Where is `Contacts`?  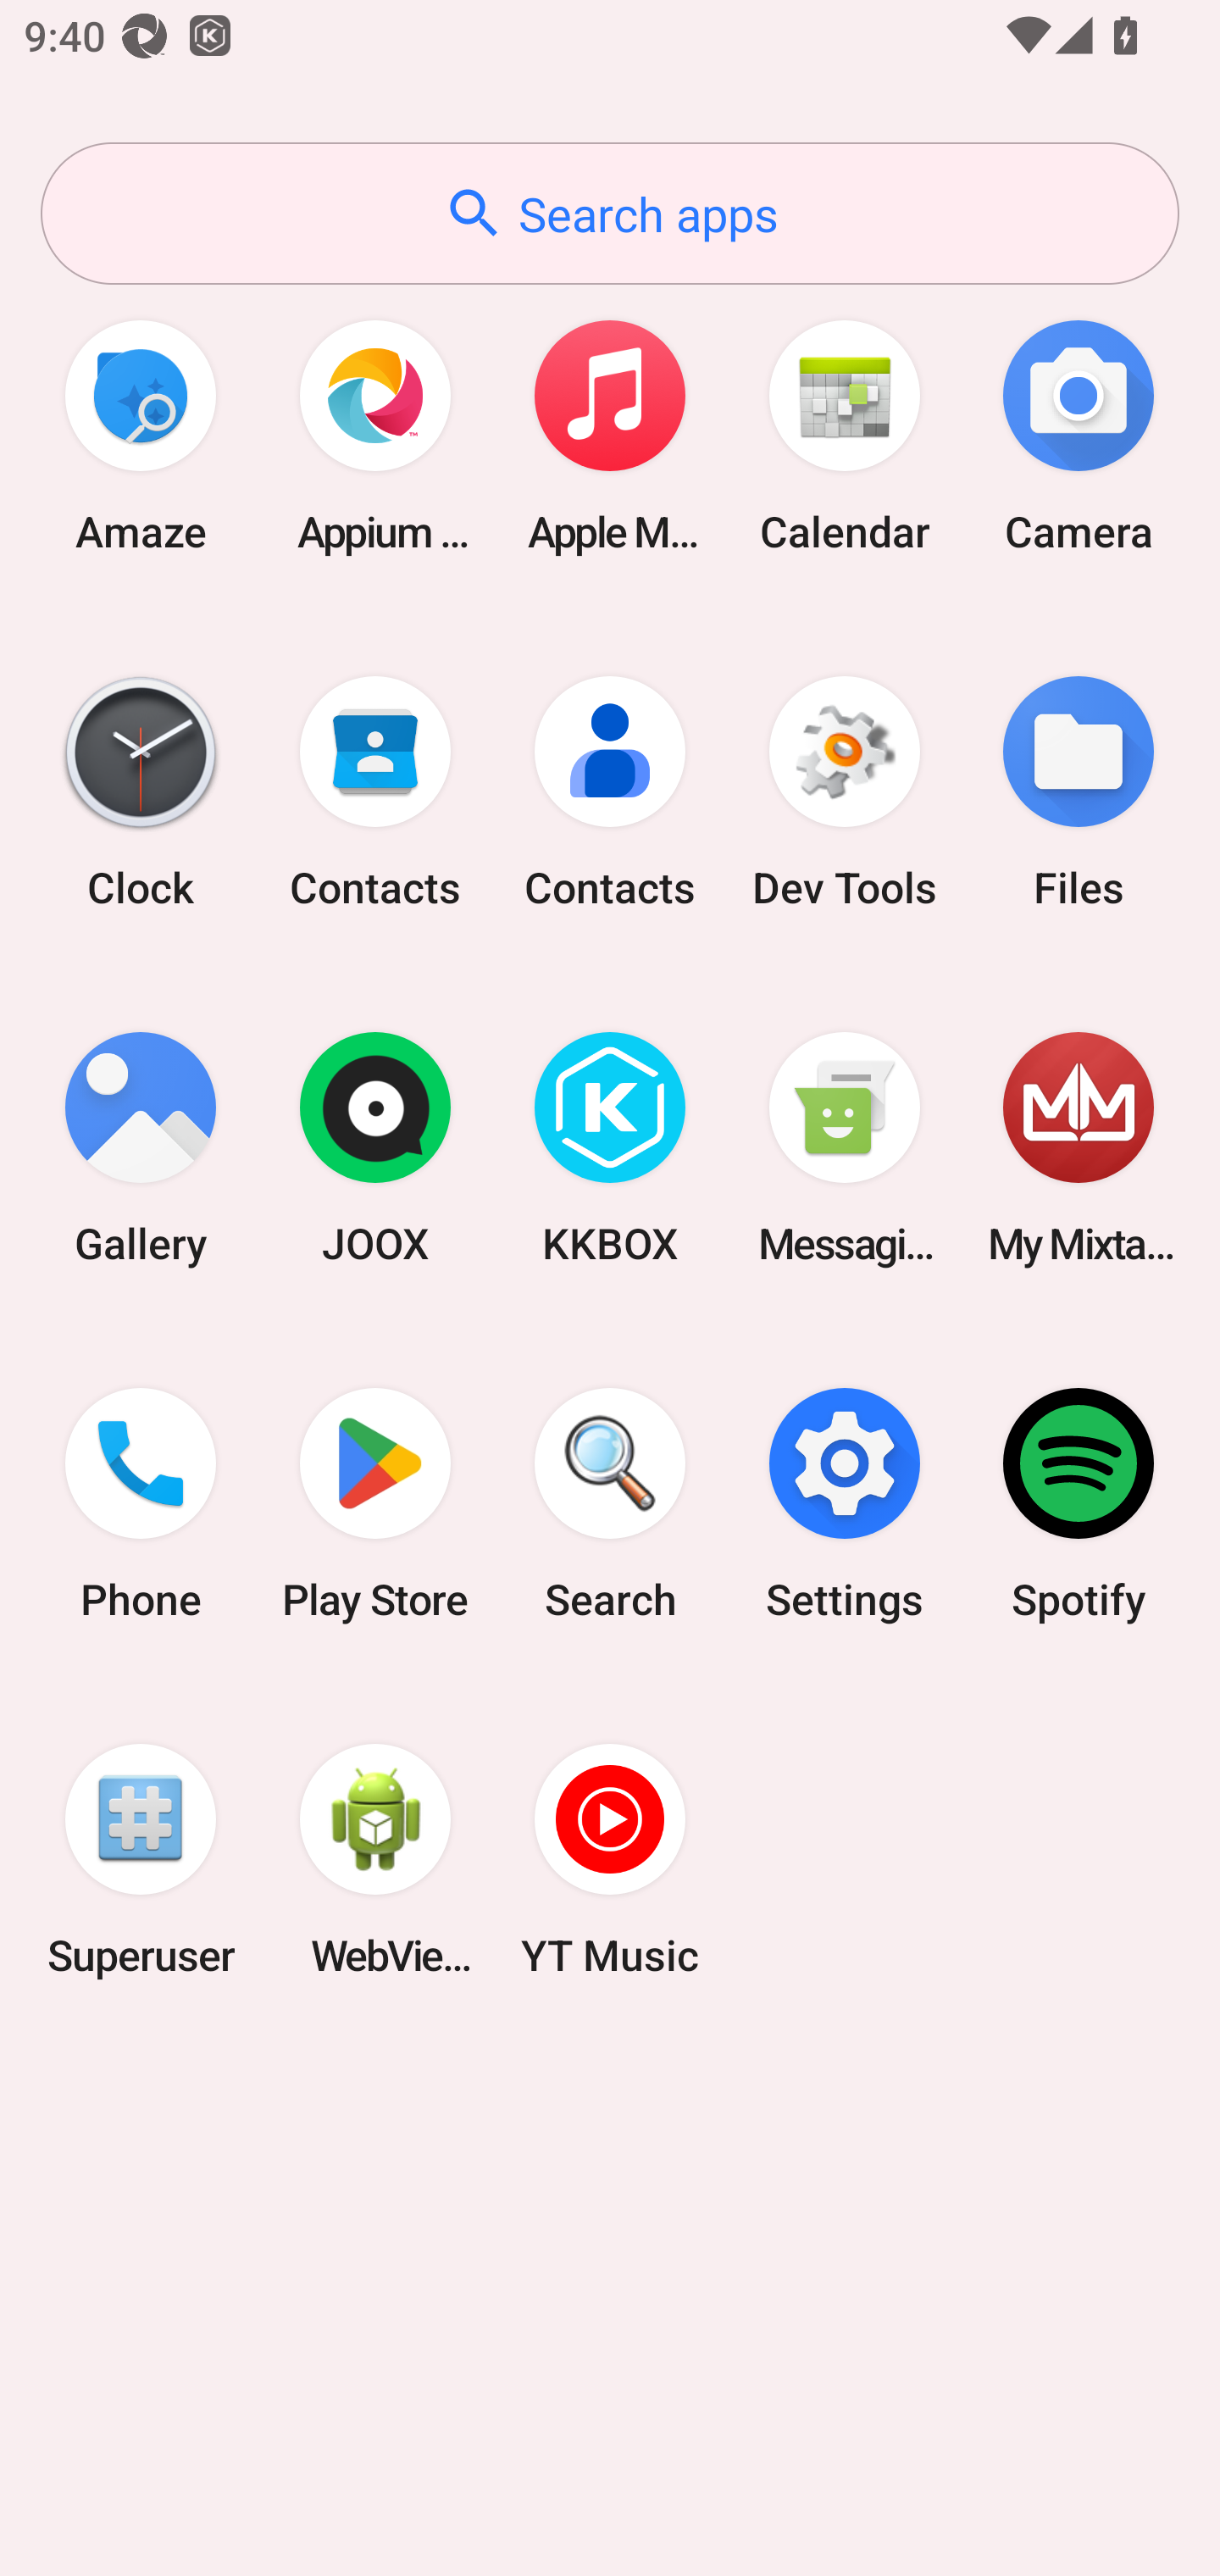 Contacts is located at coordinates (375, 791).